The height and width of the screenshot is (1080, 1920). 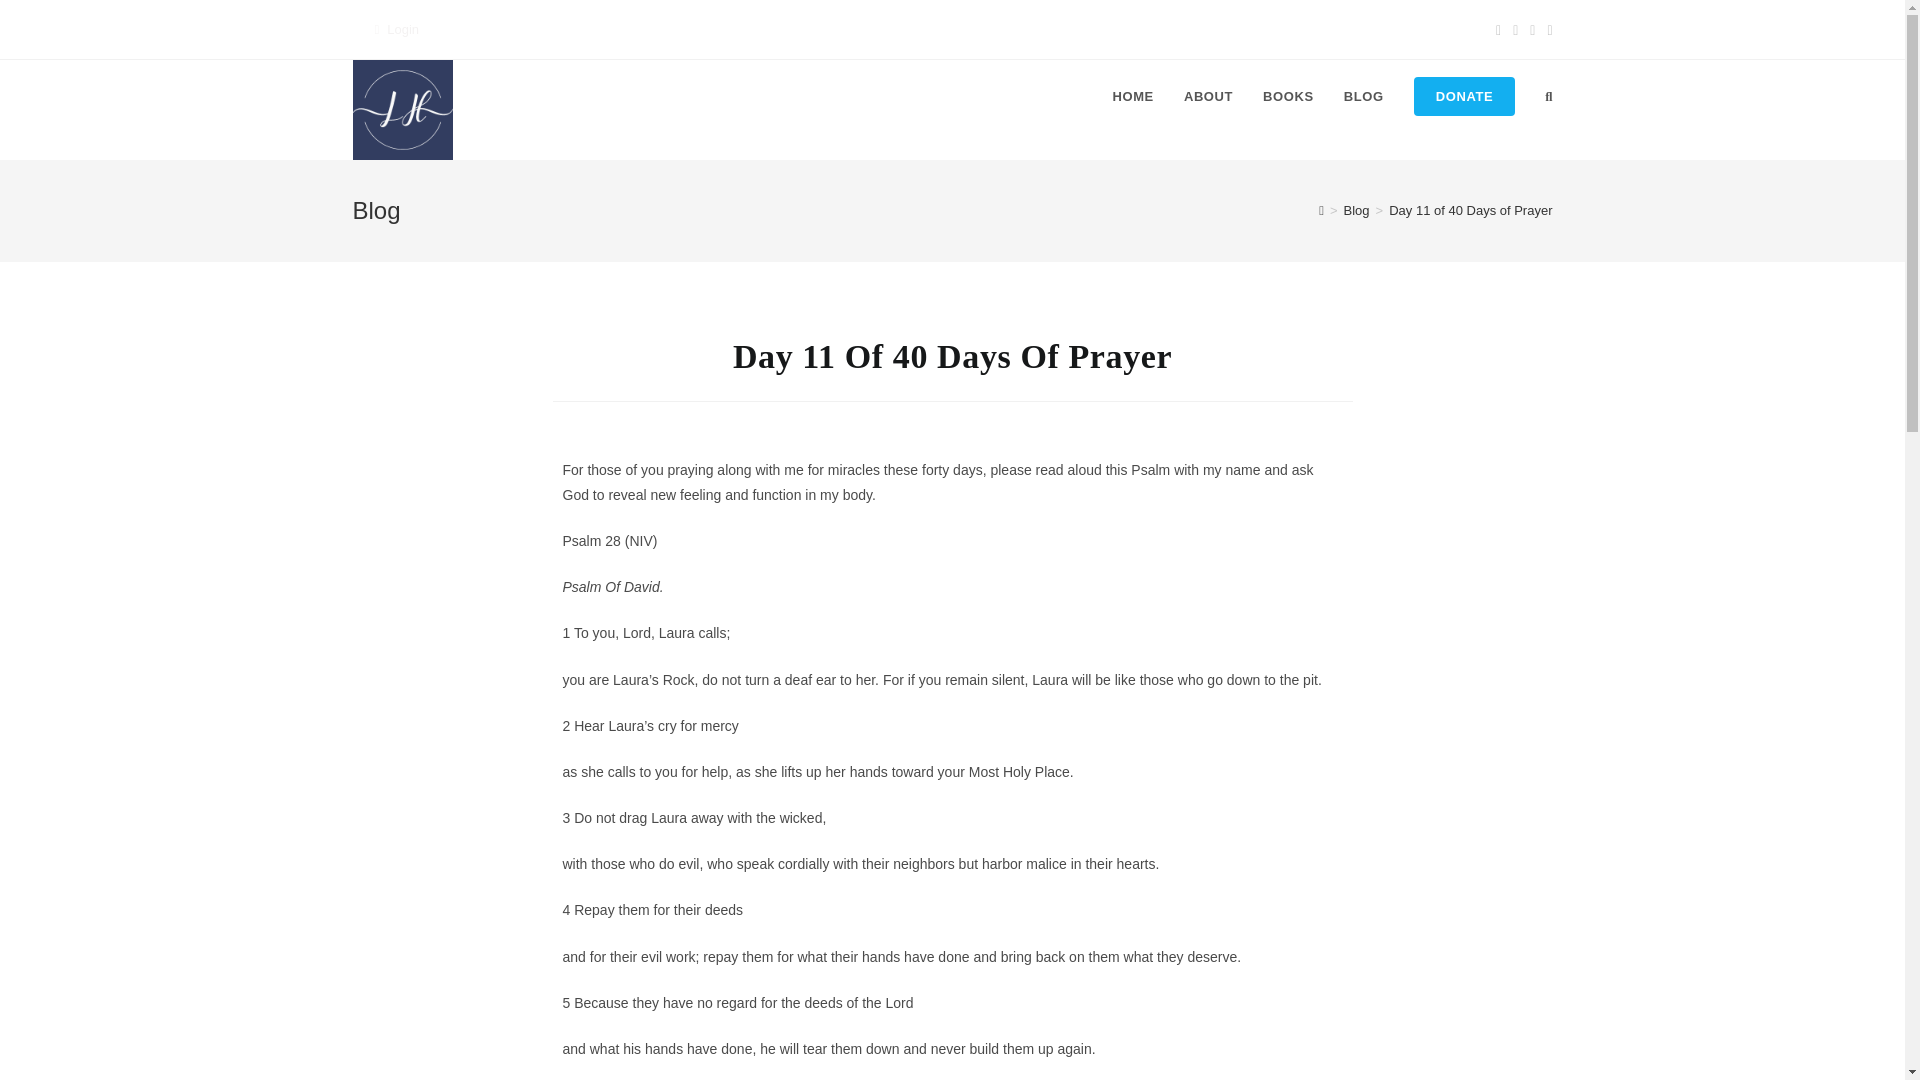 What do you see at coordinates (1464, 96) in the screenshot?
I see `DONATE` at bounding box center [1464, 96].